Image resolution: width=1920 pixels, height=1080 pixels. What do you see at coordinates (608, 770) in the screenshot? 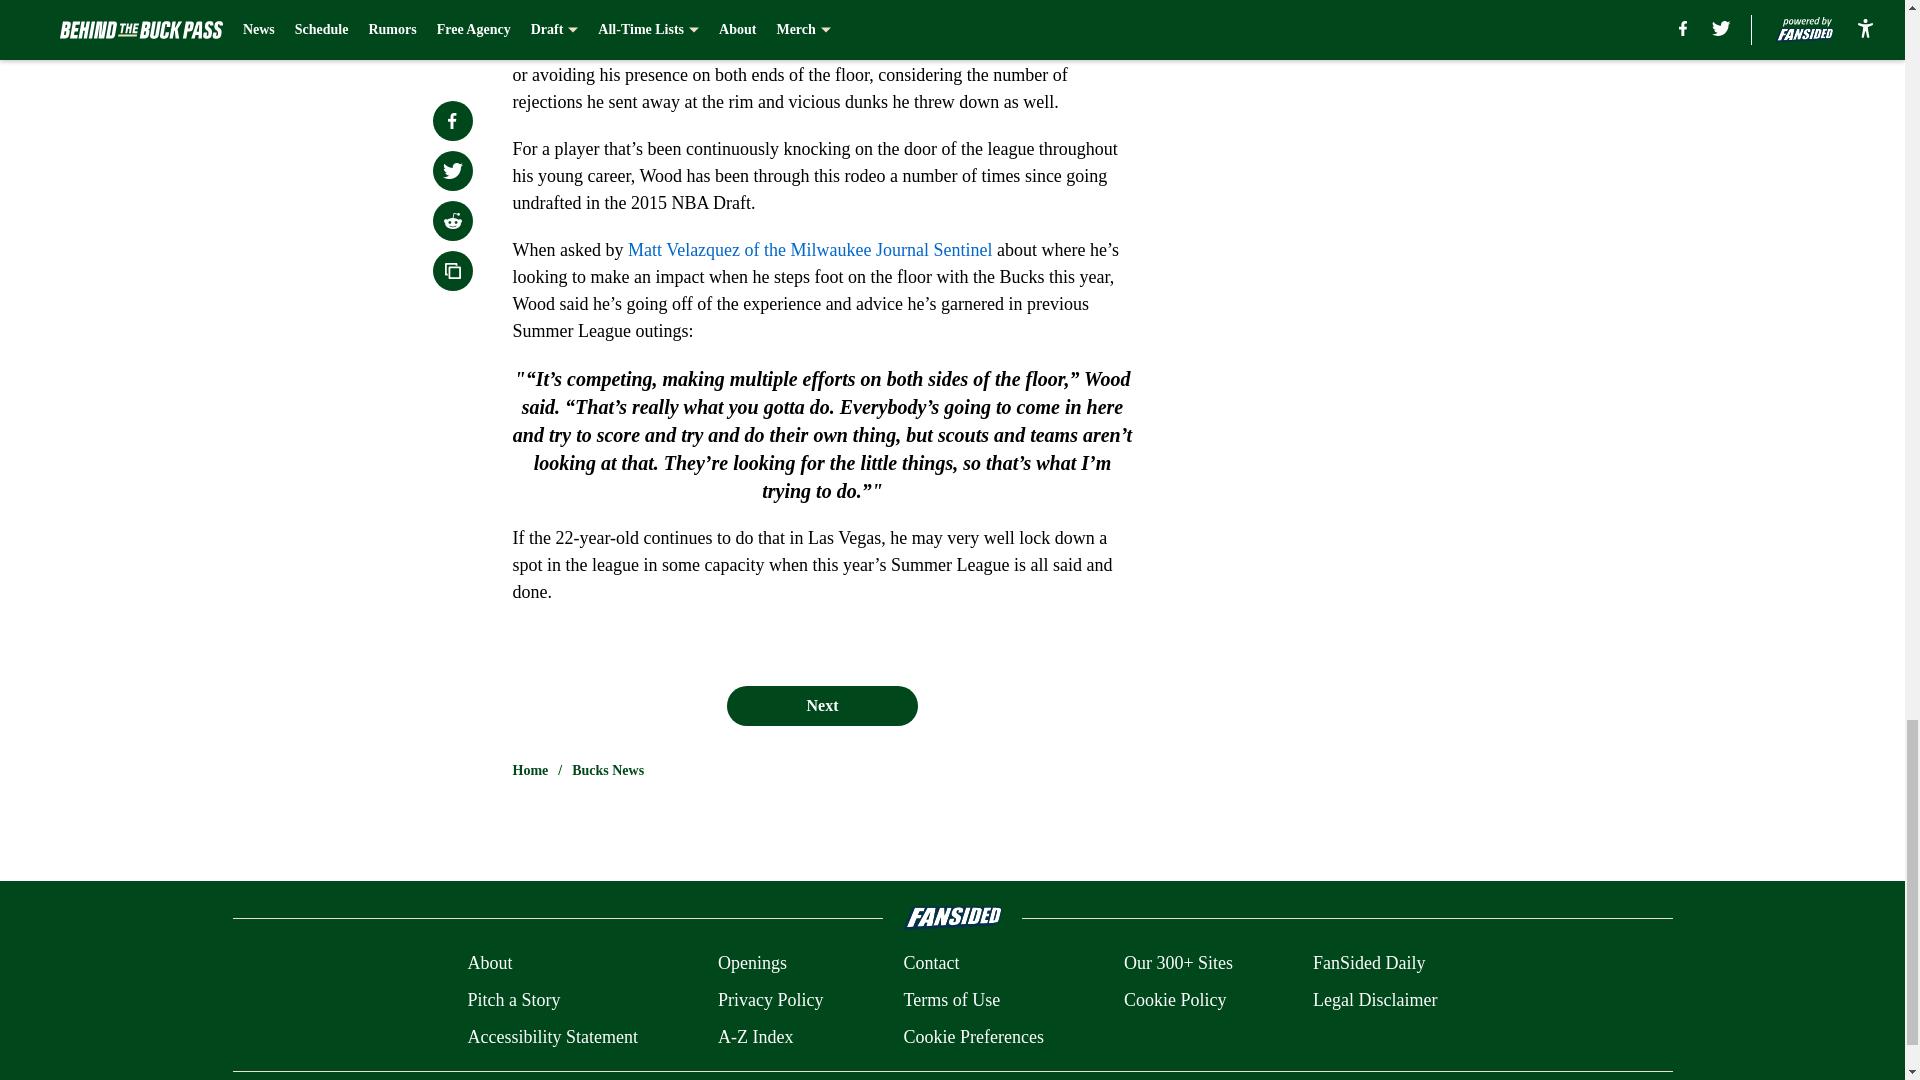
I see `Bucks News` at bounding box center [608, 770].